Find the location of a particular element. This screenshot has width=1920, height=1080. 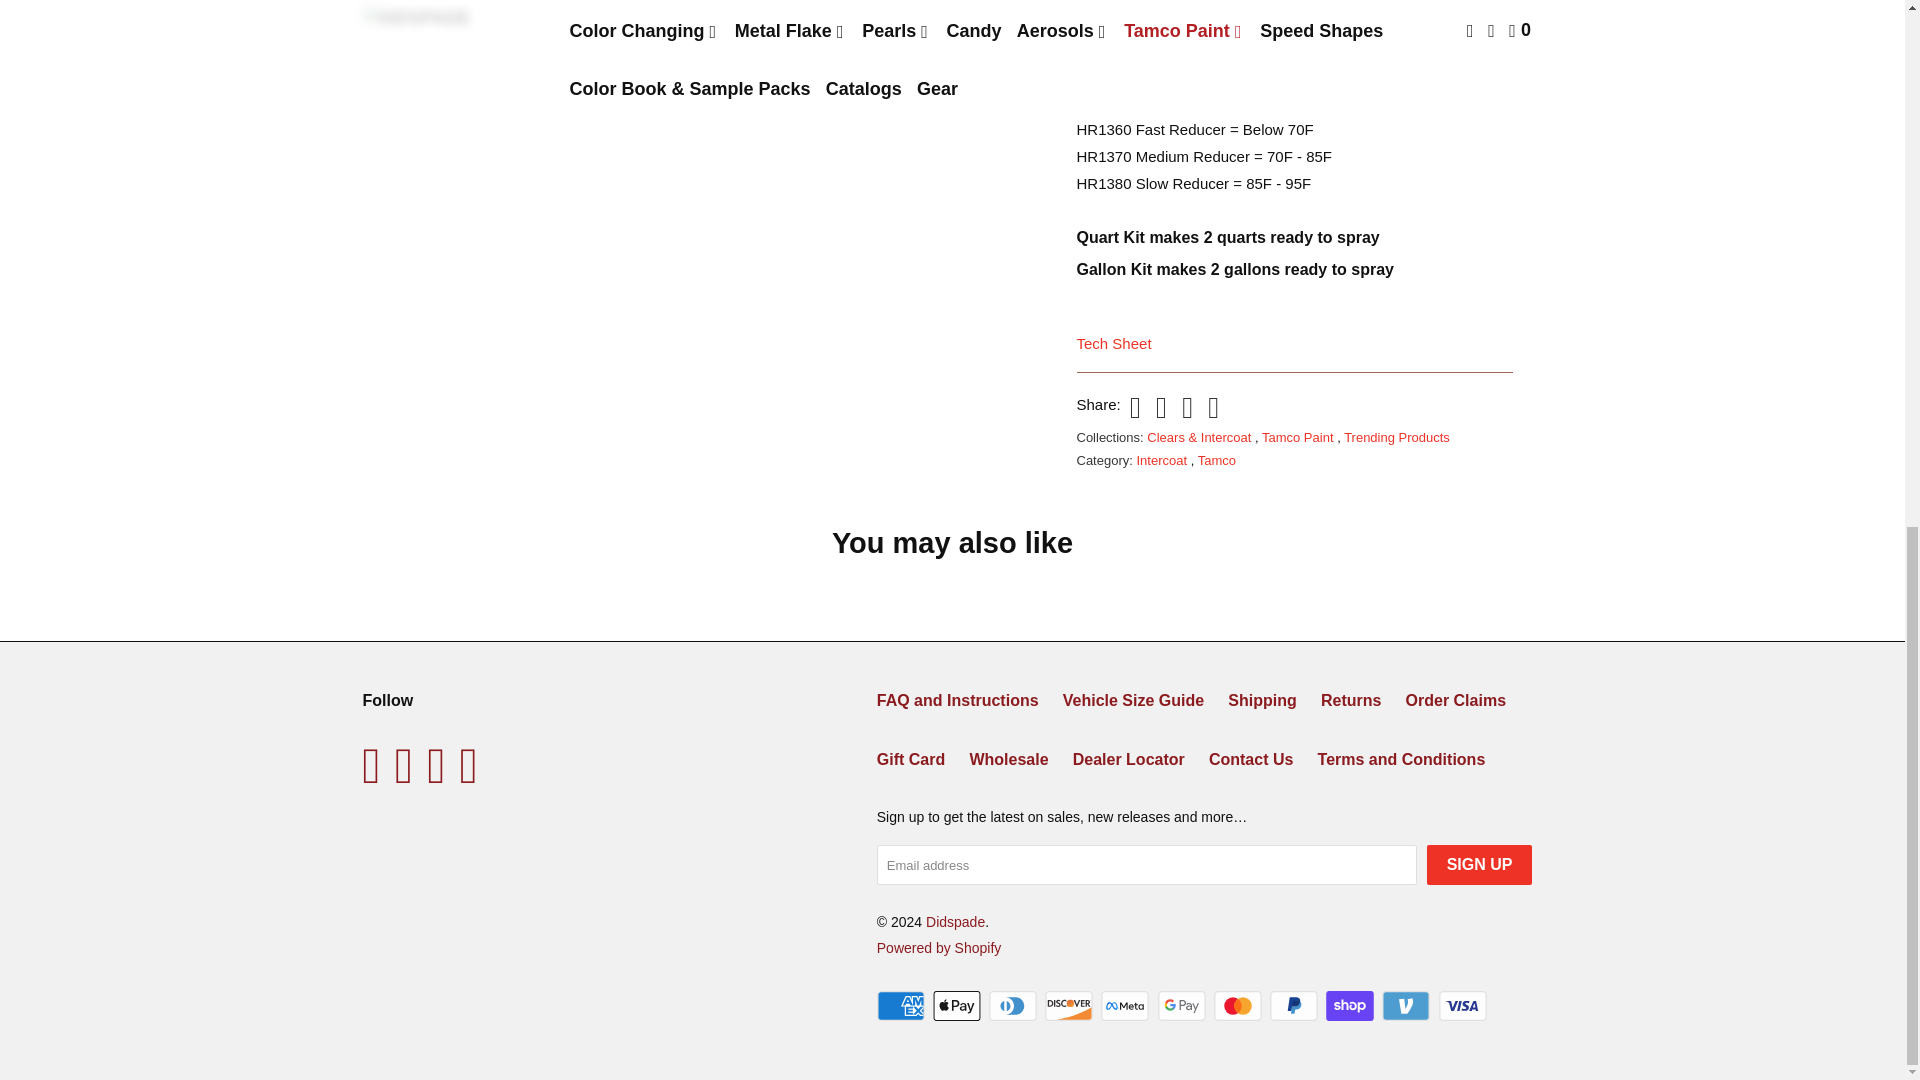

Trending Products is located at coordinates (1396, 436).